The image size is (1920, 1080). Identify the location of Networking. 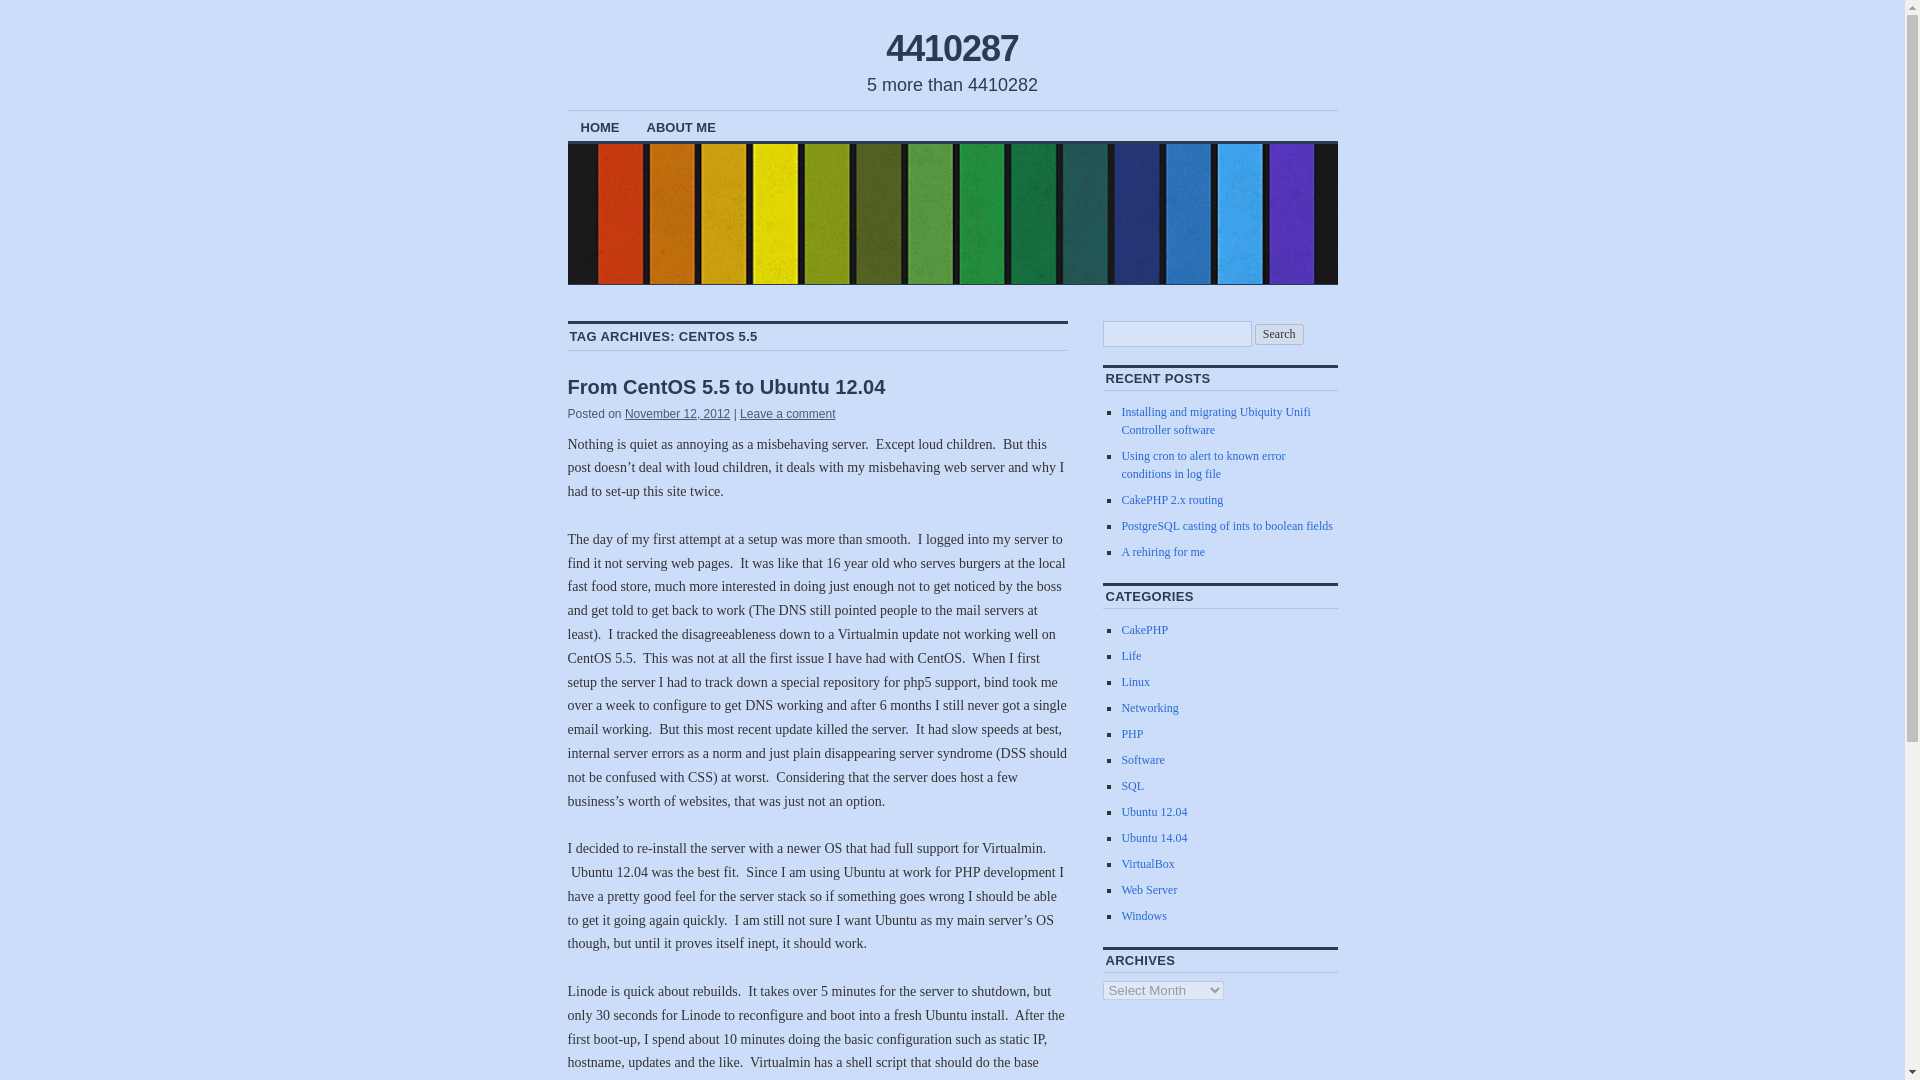
(1150, 707).